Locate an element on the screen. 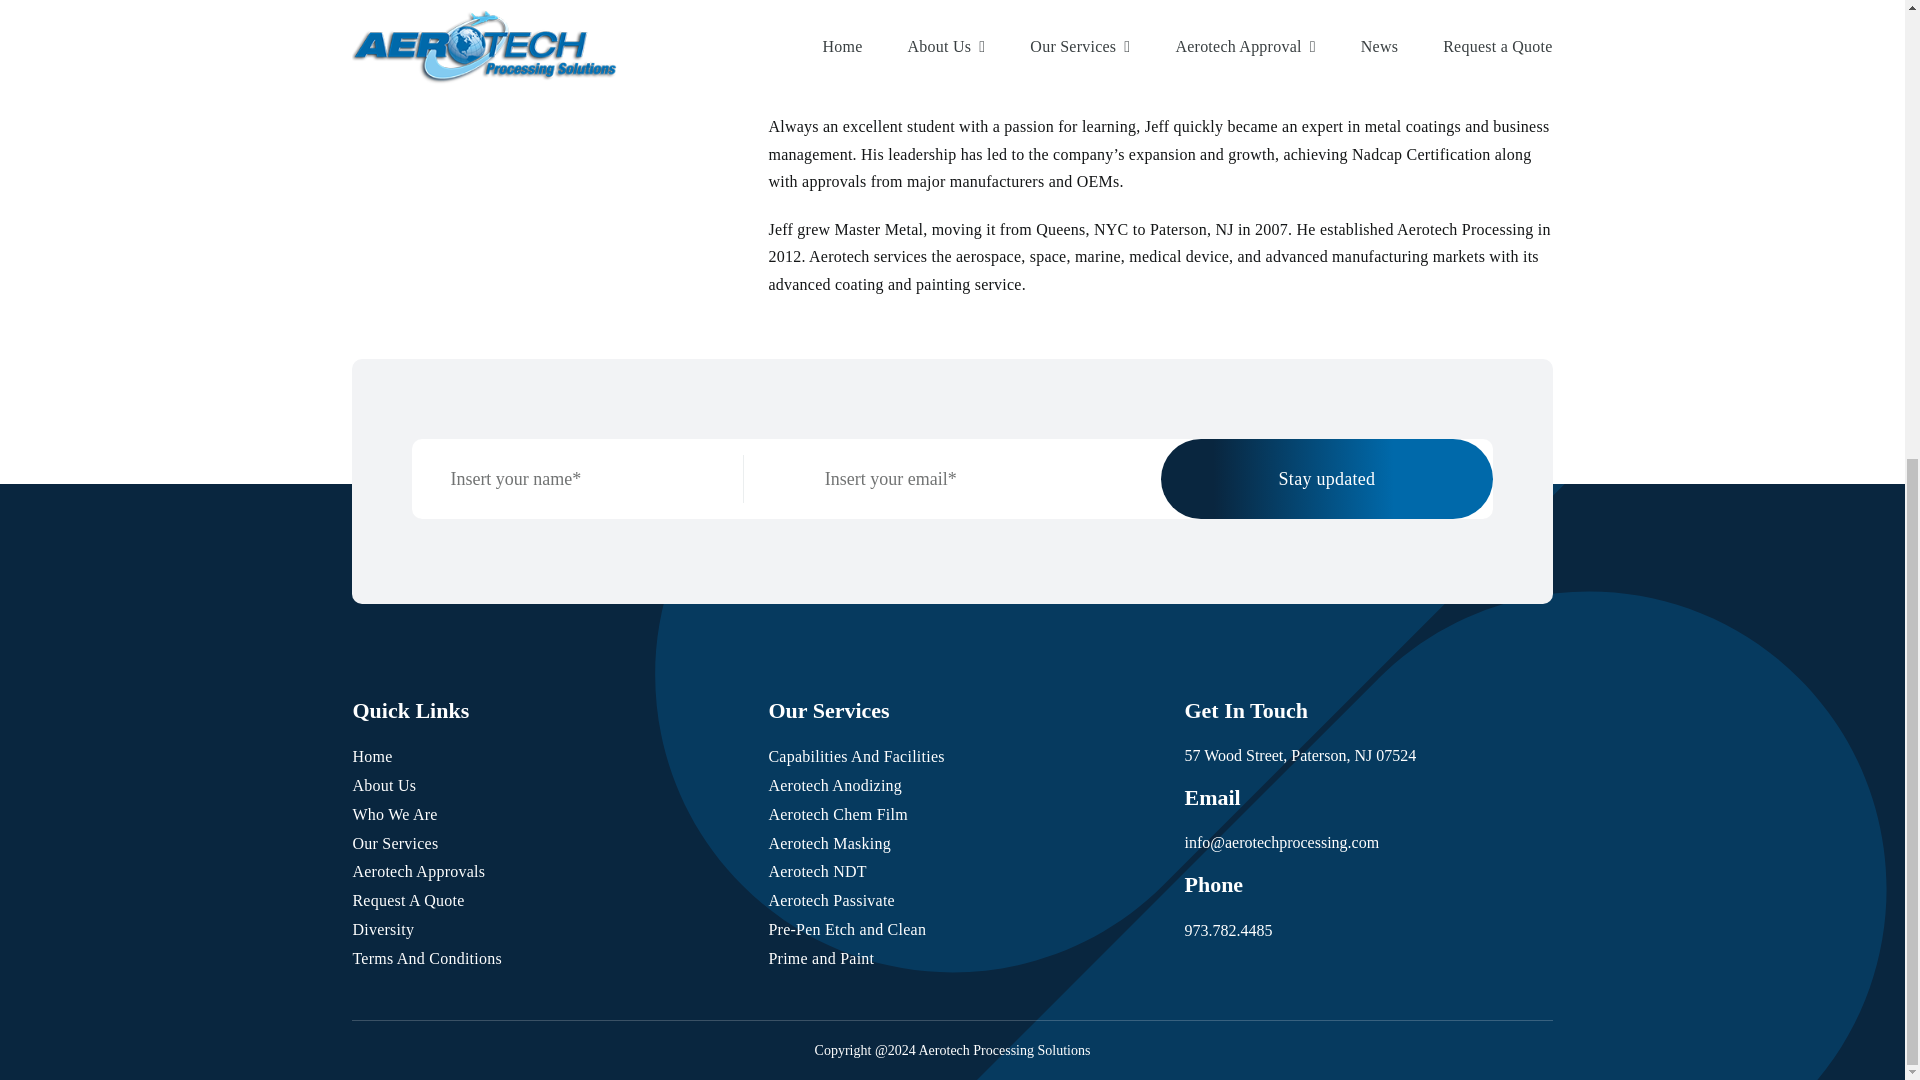 The width and height of the screenshot is (1920, 1080). Terms And Conditions is located at coordinates (426, 958).